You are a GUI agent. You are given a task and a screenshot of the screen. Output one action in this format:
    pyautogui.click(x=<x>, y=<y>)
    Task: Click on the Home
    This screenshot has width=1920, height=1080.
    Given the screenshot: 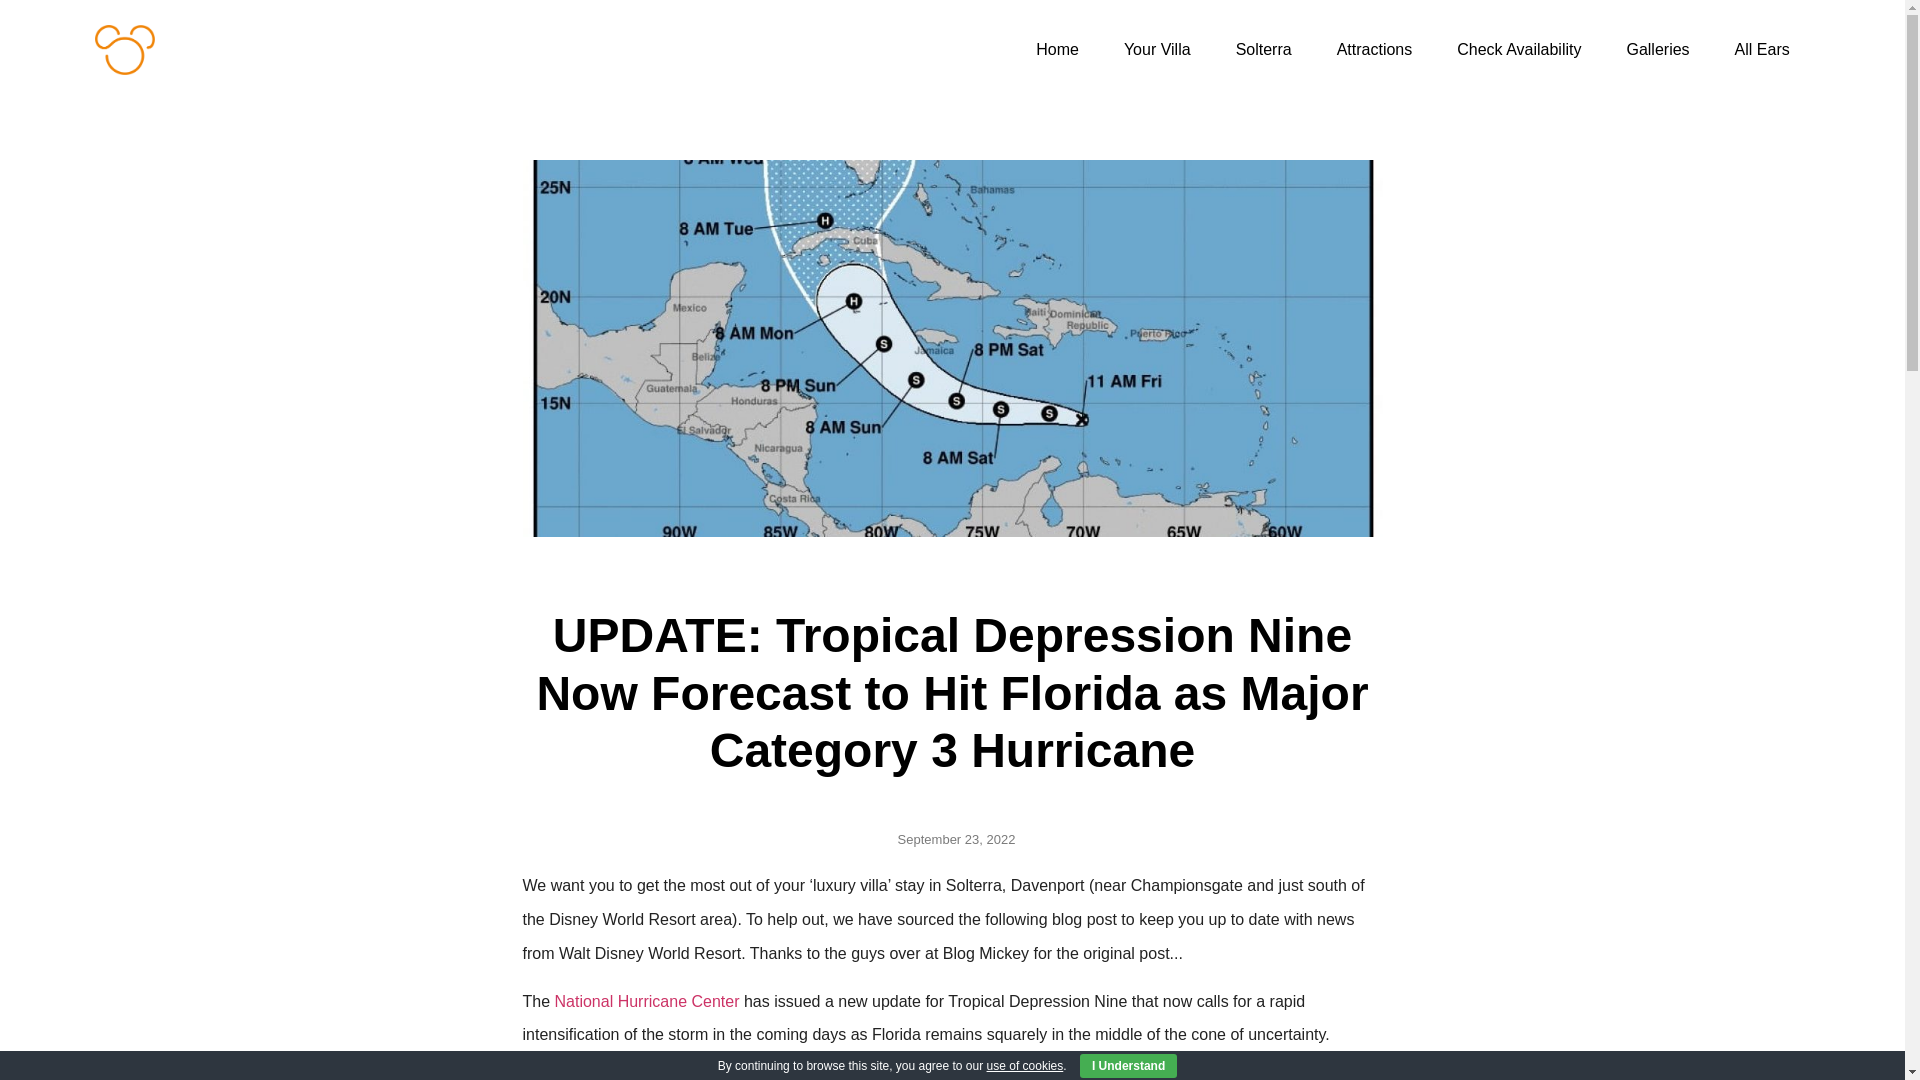 What is the action you would take?
    pyautogui.click(x=1056, y=50)
    